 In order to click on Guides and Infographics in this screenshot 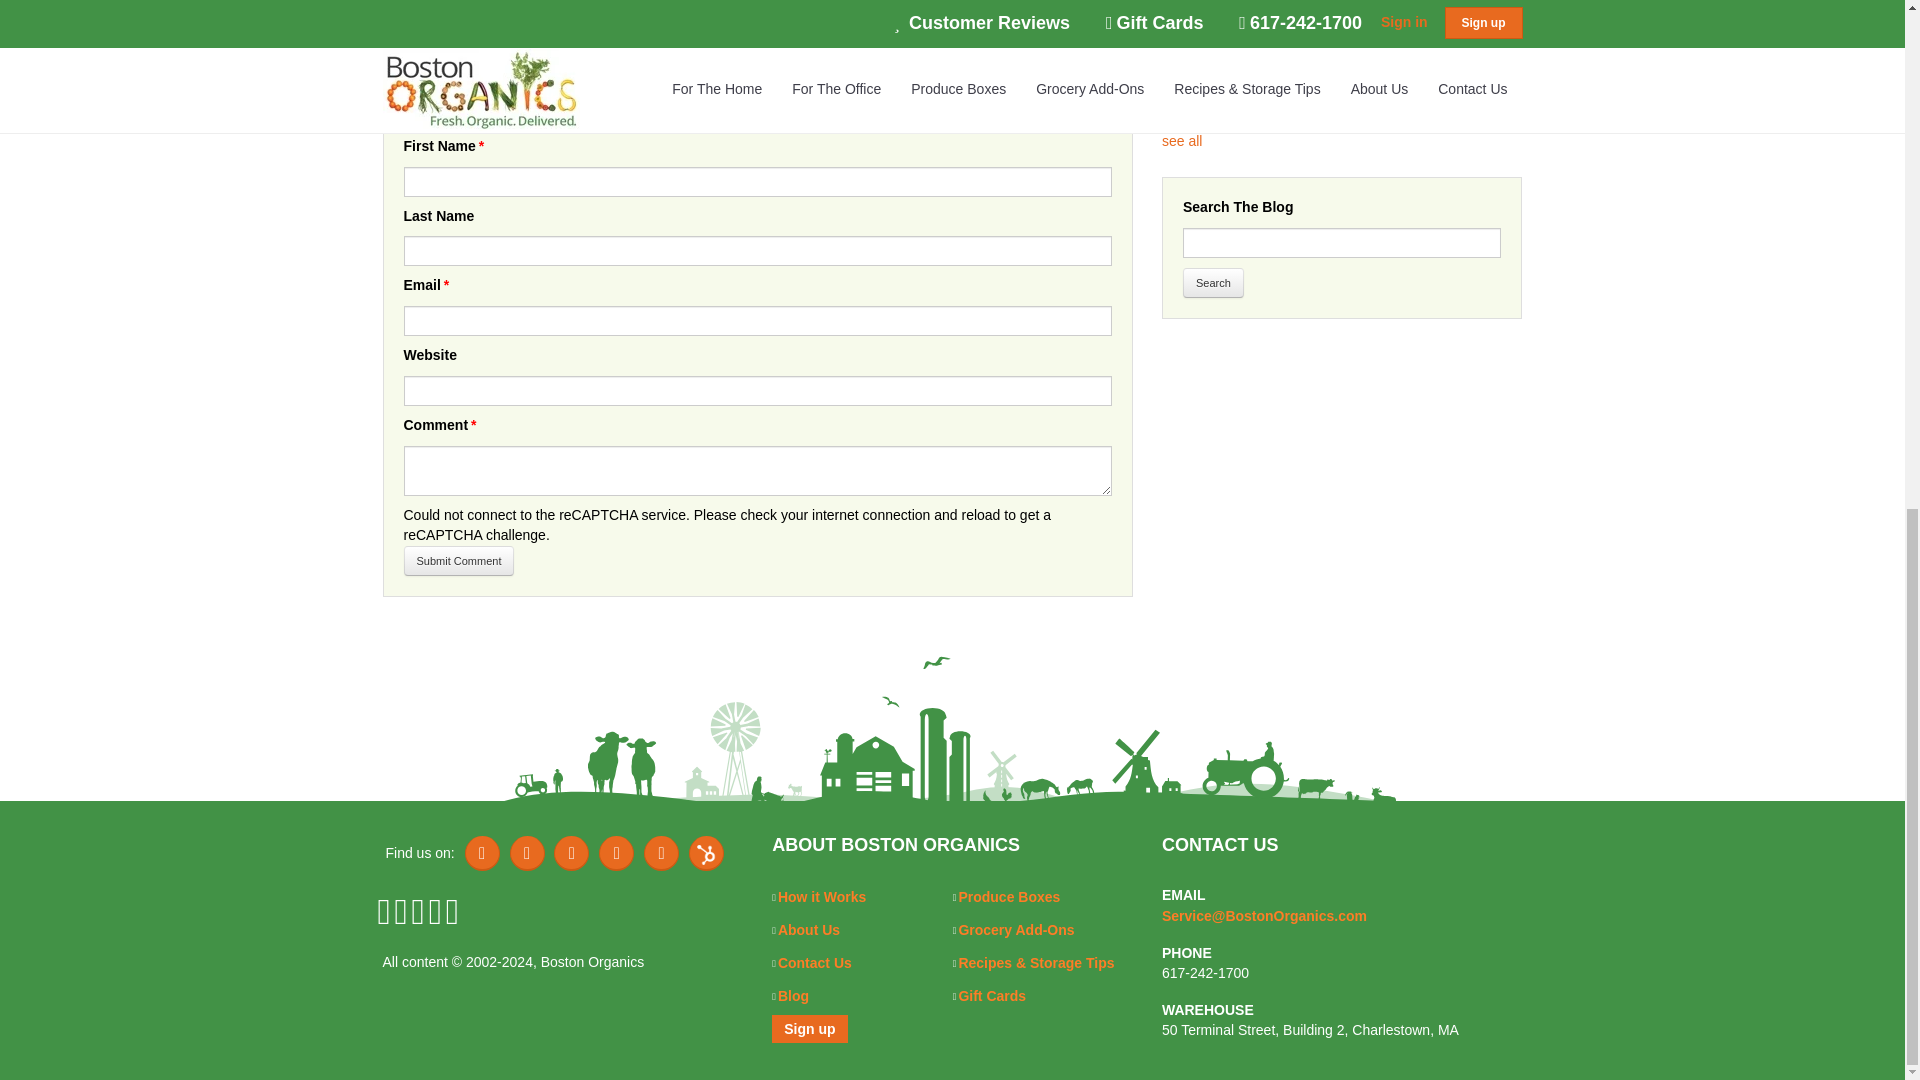, I will do `click(718, 28)`.